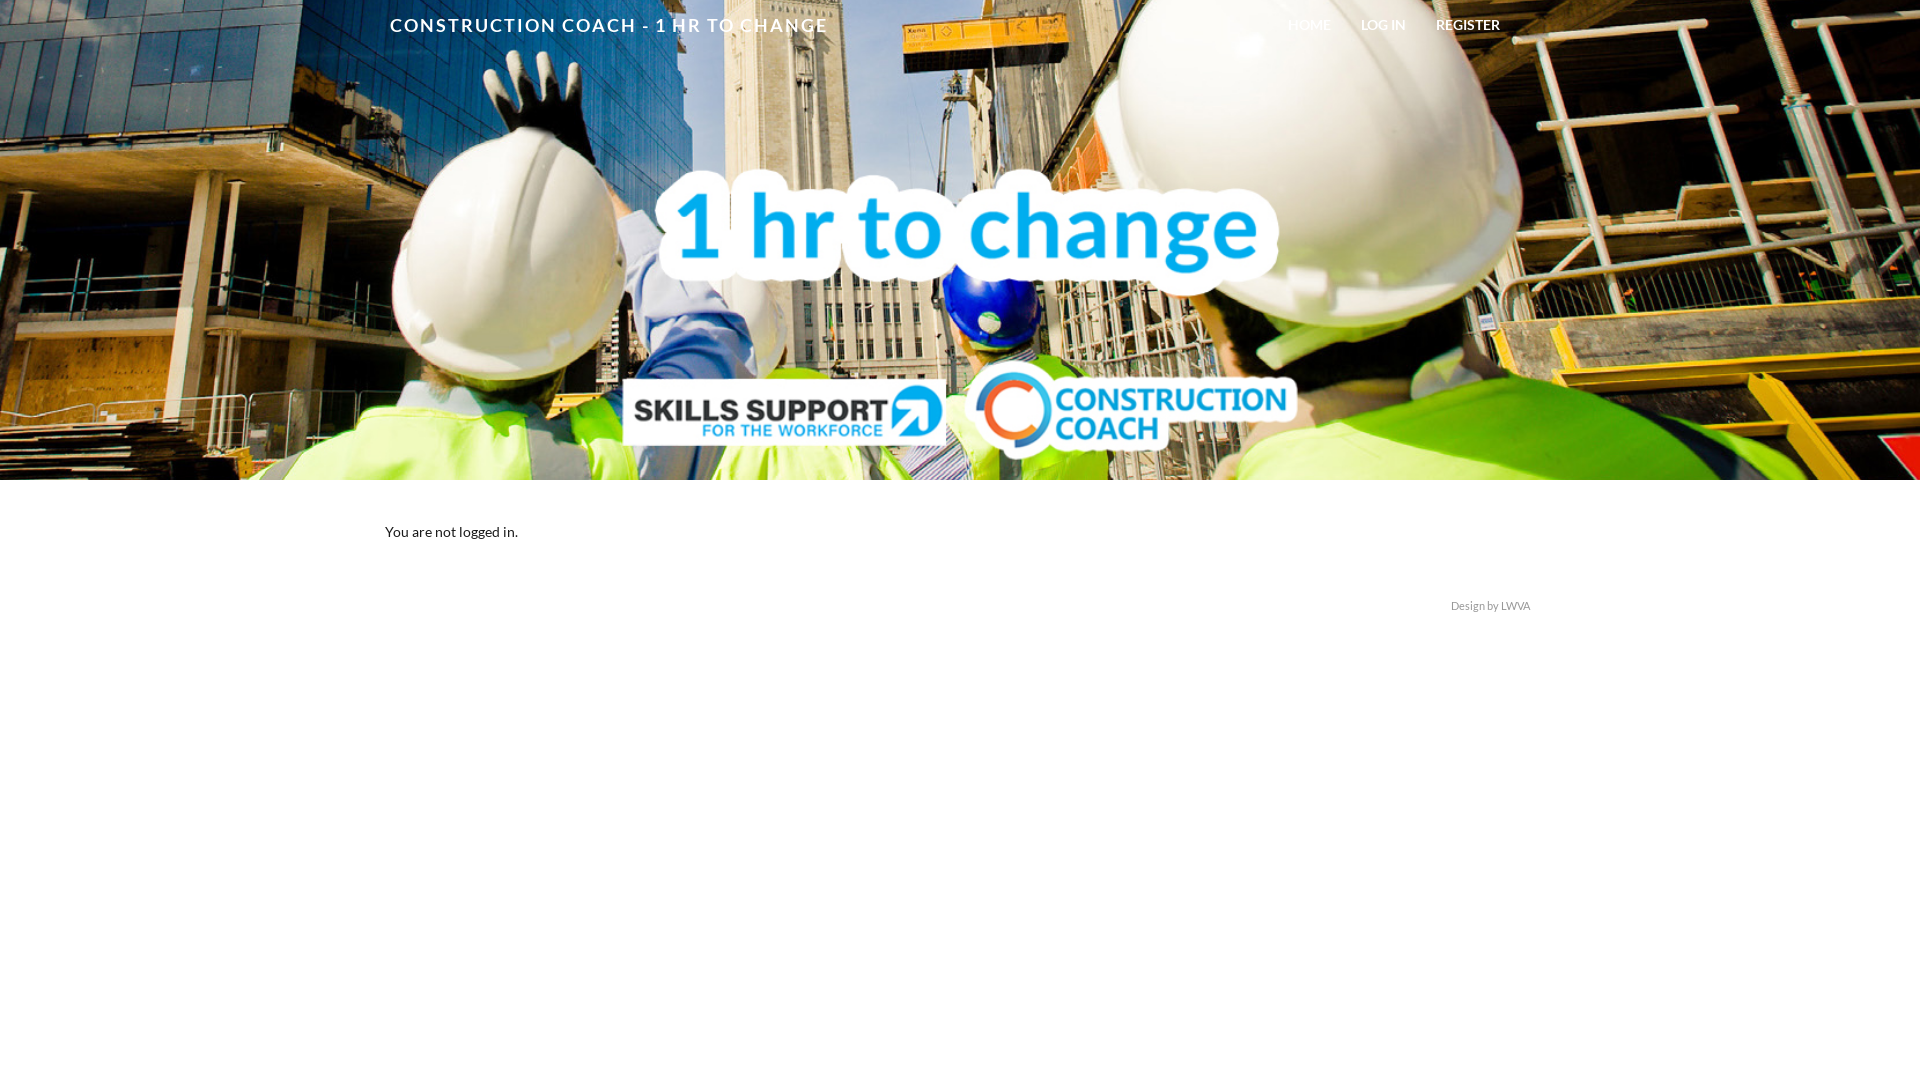 This screenshot has height=1080, width=1920. What do you see at coordinates (609, 25) in the screenshot?
I see `CONSTRUCTION COACH - 1 HR TO CHANGE` at bounding box center [609, 25].